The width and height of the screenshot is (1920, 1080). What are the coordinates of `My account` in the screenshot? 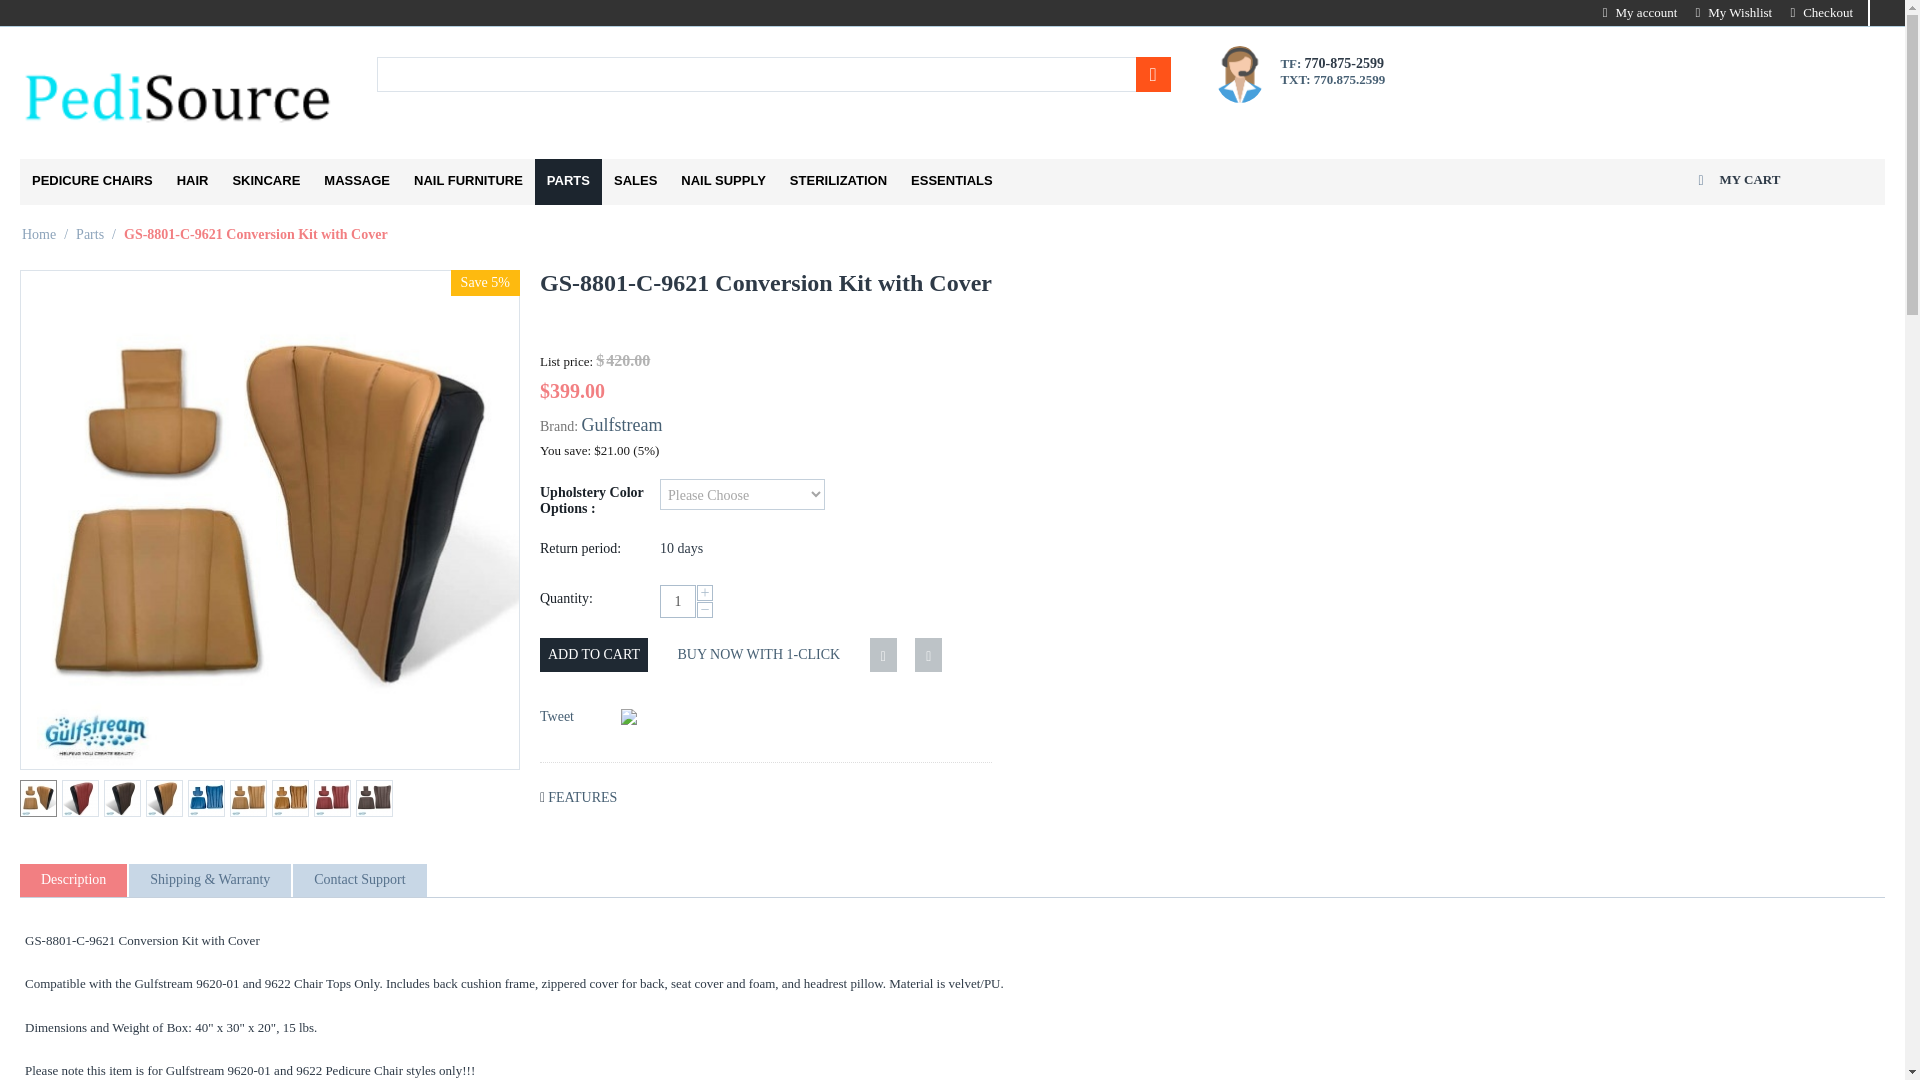 It's located at (1640, 12).